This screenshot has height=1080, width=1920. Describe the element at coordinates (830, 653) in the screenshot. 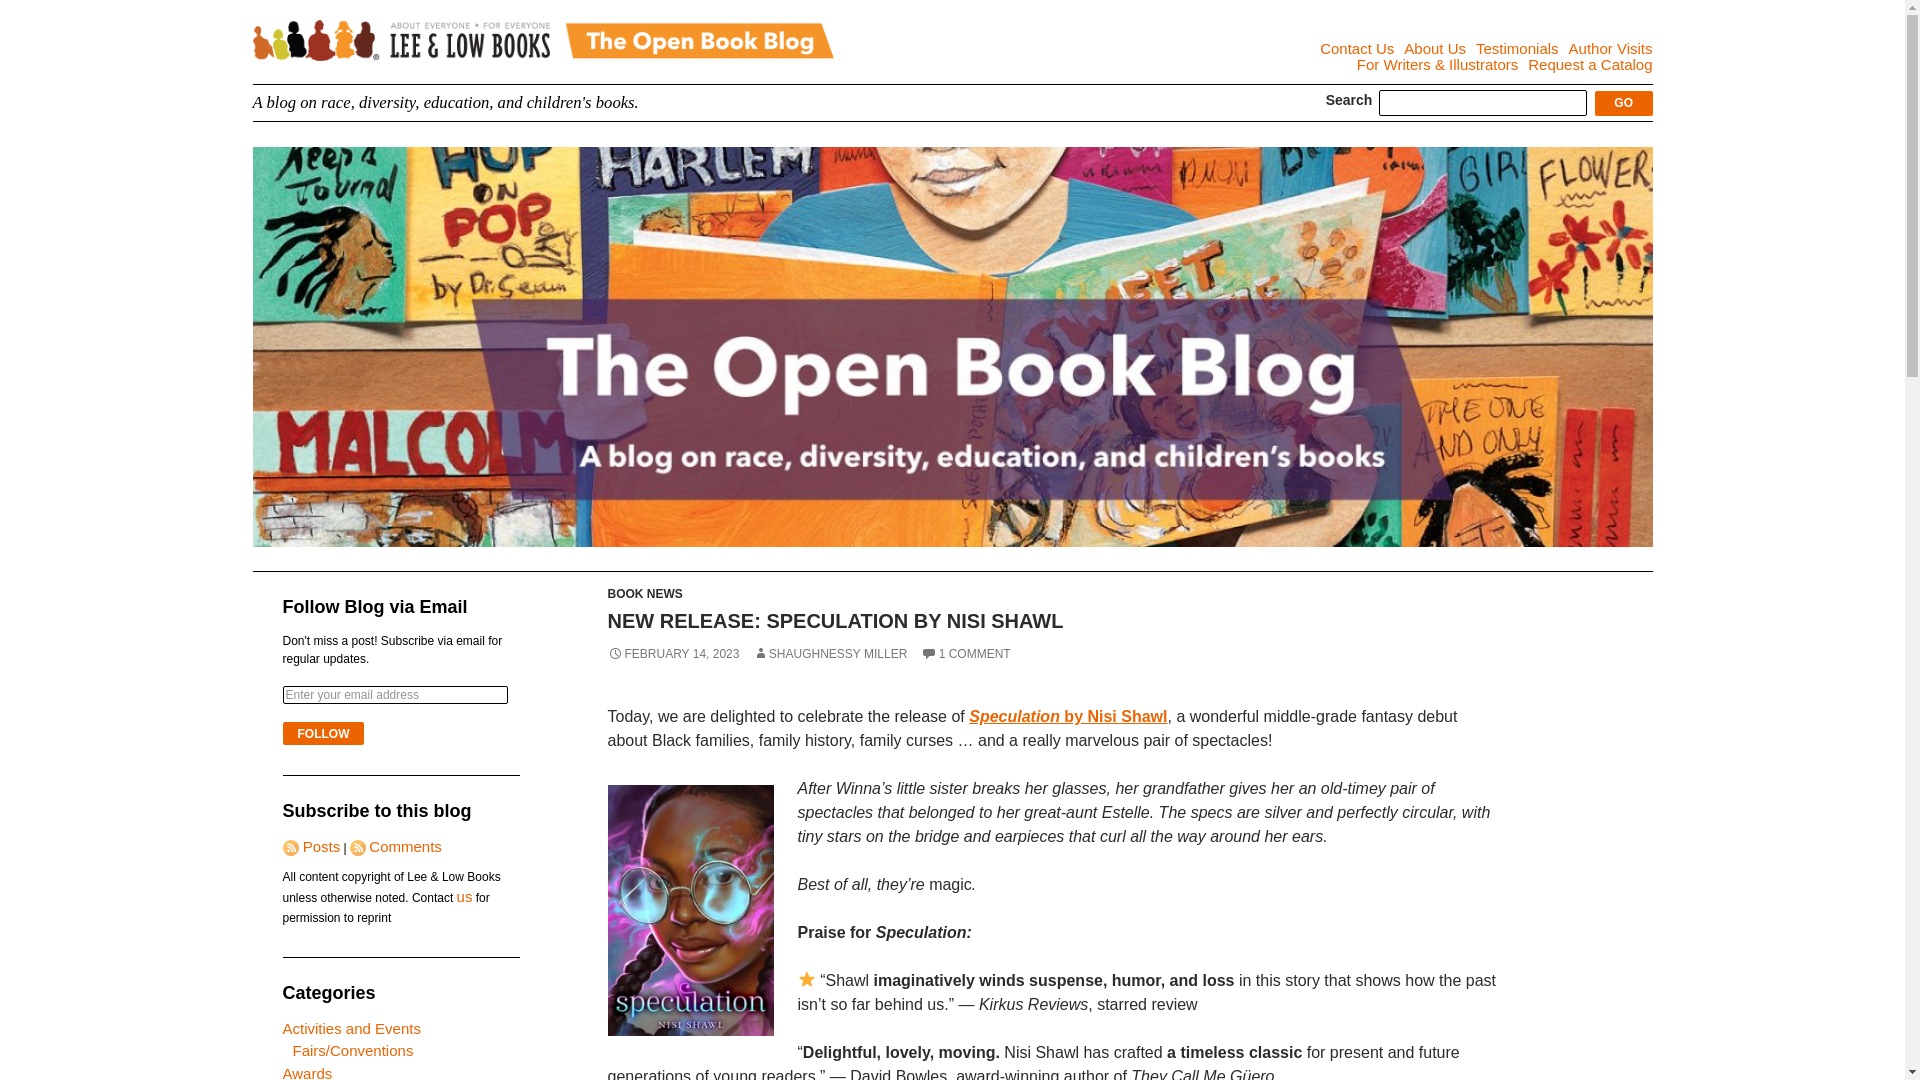

I see `SHAUGHNESSY MILLER` at that location.